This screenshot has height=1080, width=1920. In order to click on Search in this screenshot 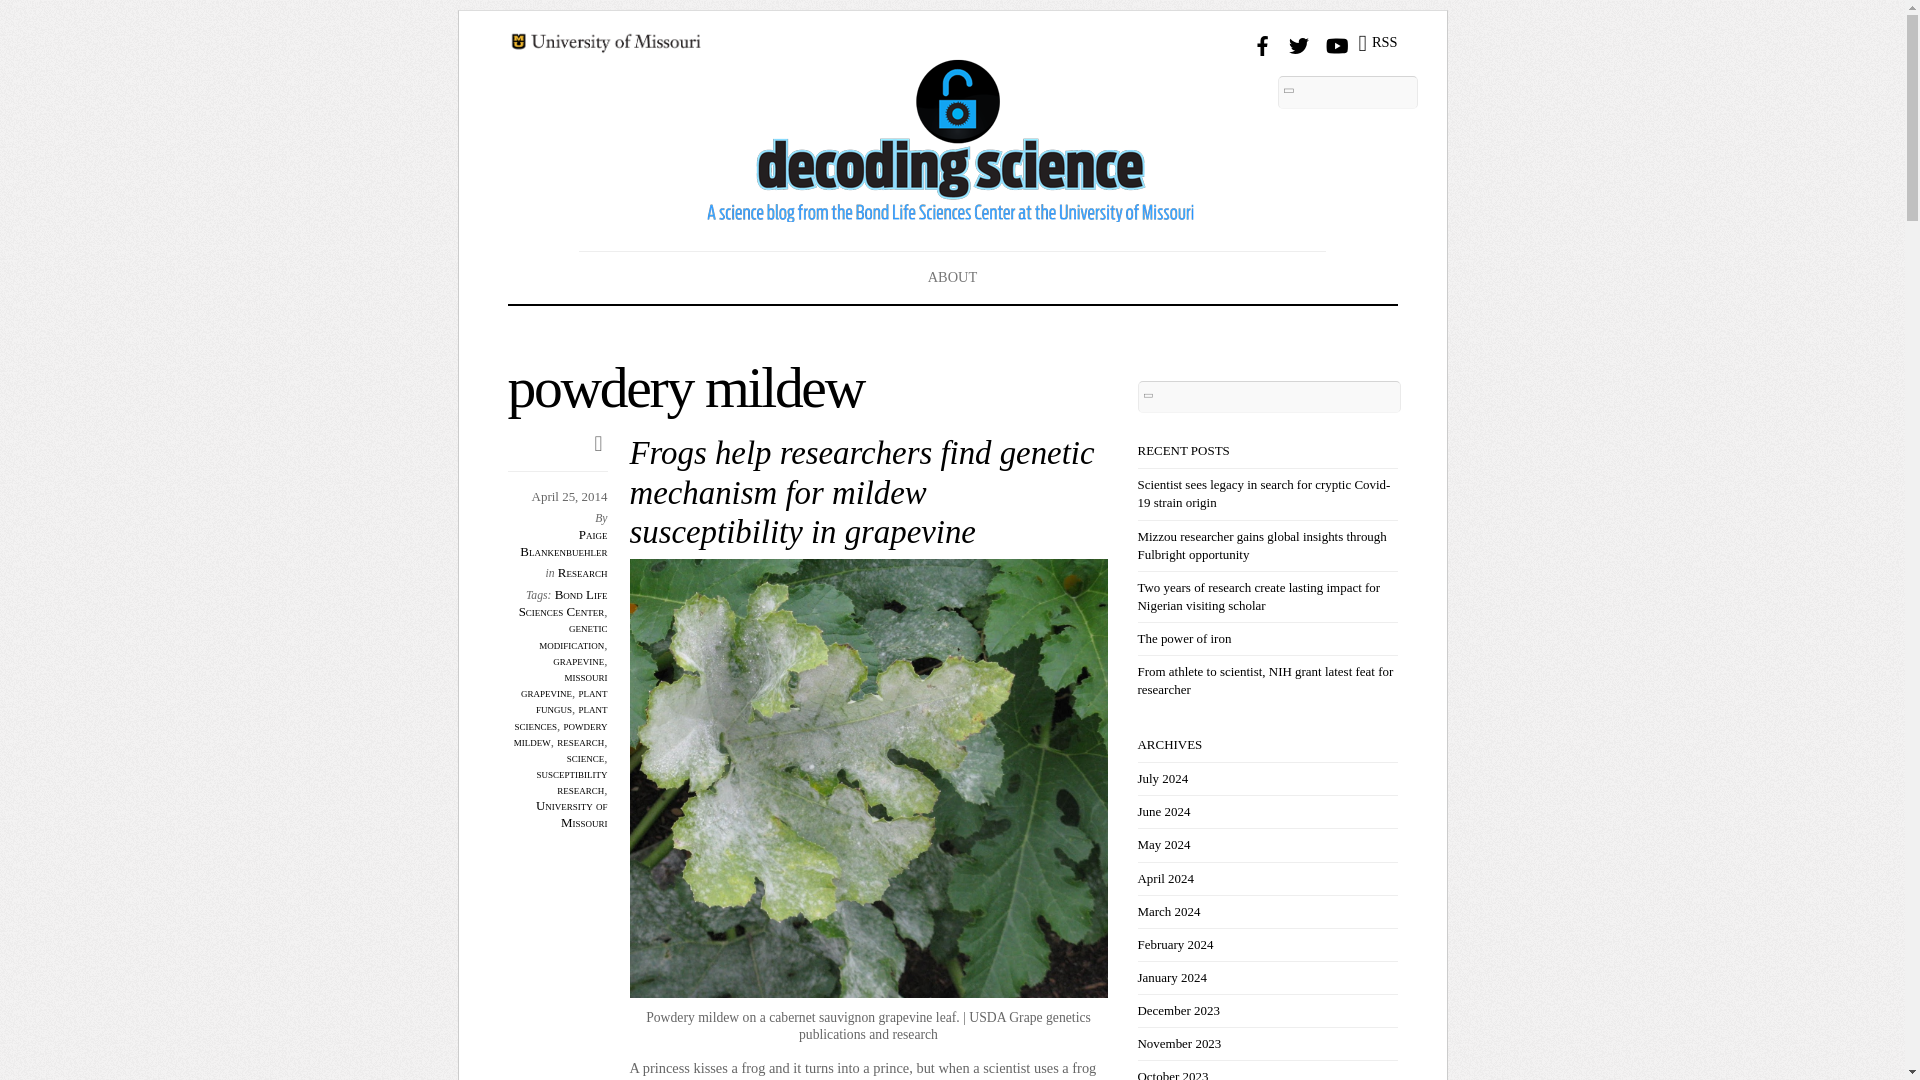, I will do `click(1348, 92)`.